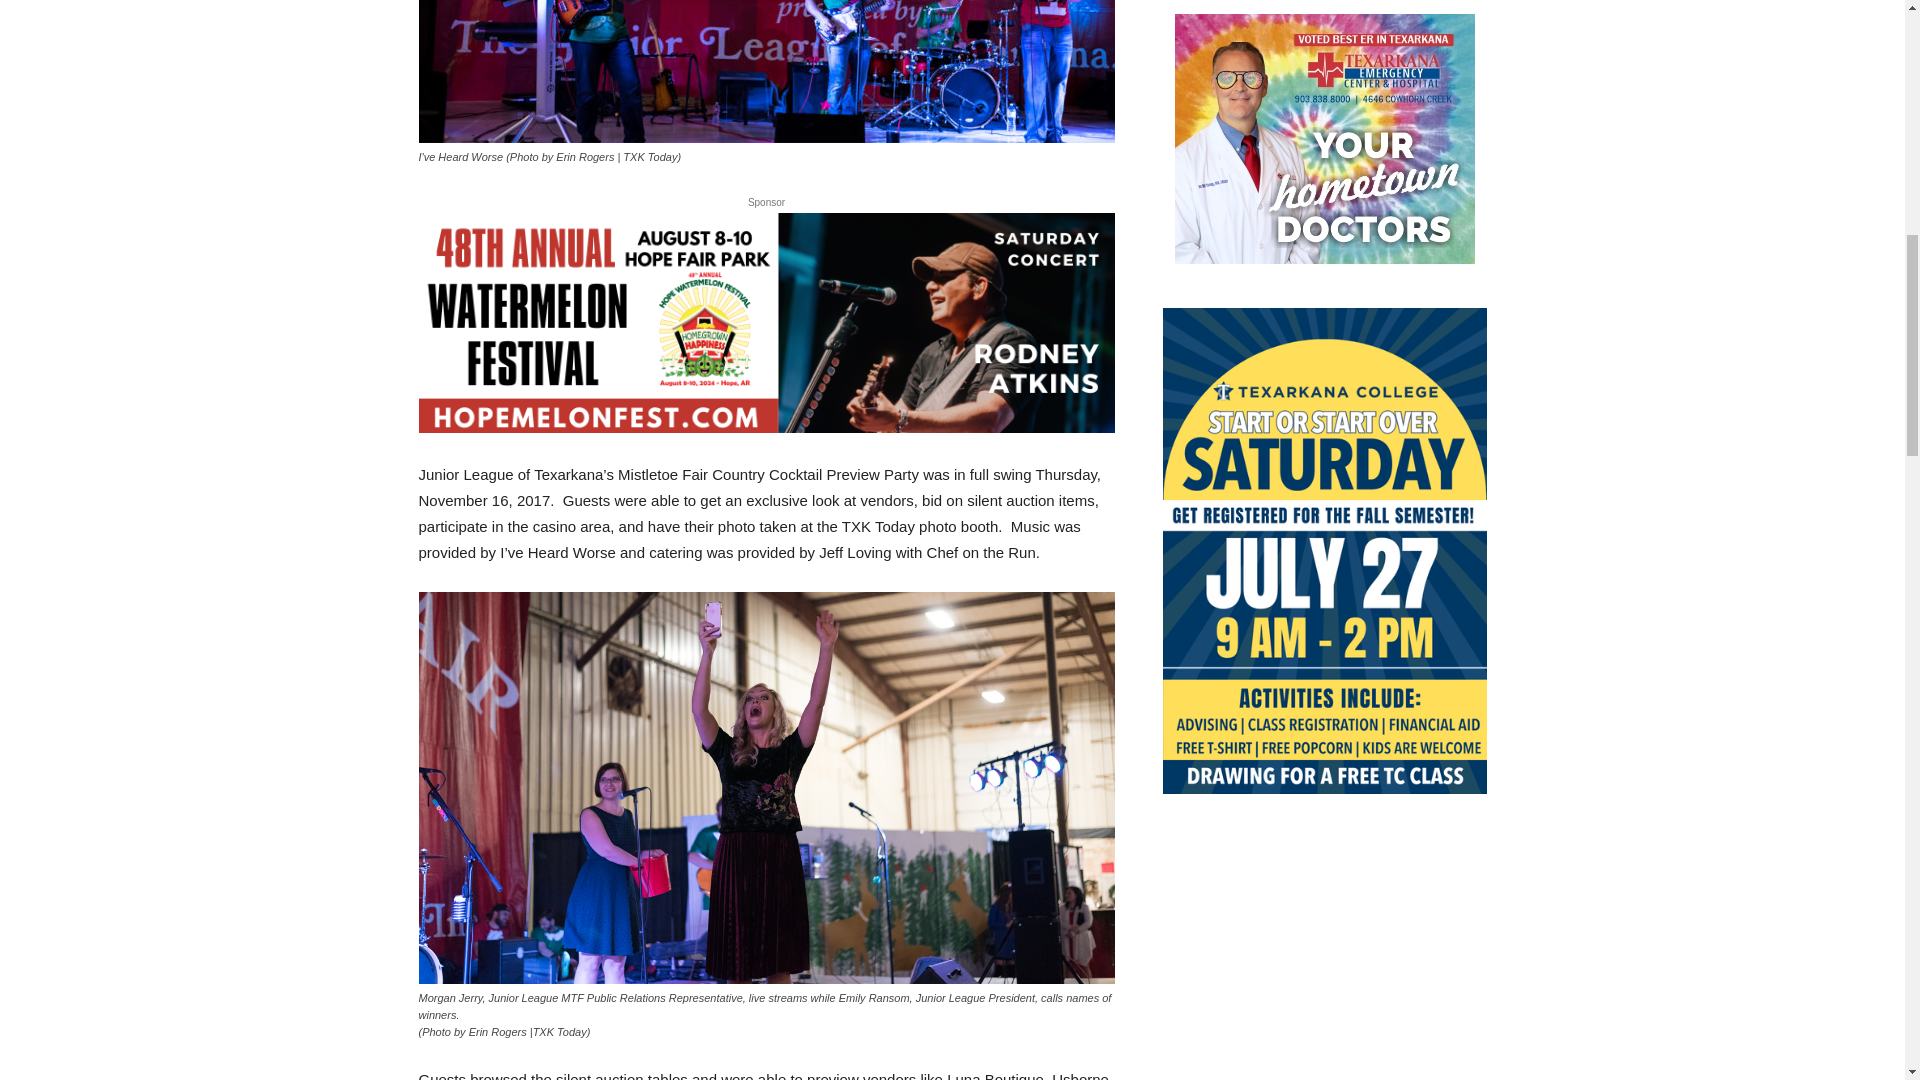 The width and height of the screenshot is (1920, 1080). What do you see at coordinates (766, 322) in the screenshot?
I see `Hope Watermelon Festival 24 728` at bounding box center [766, 322].